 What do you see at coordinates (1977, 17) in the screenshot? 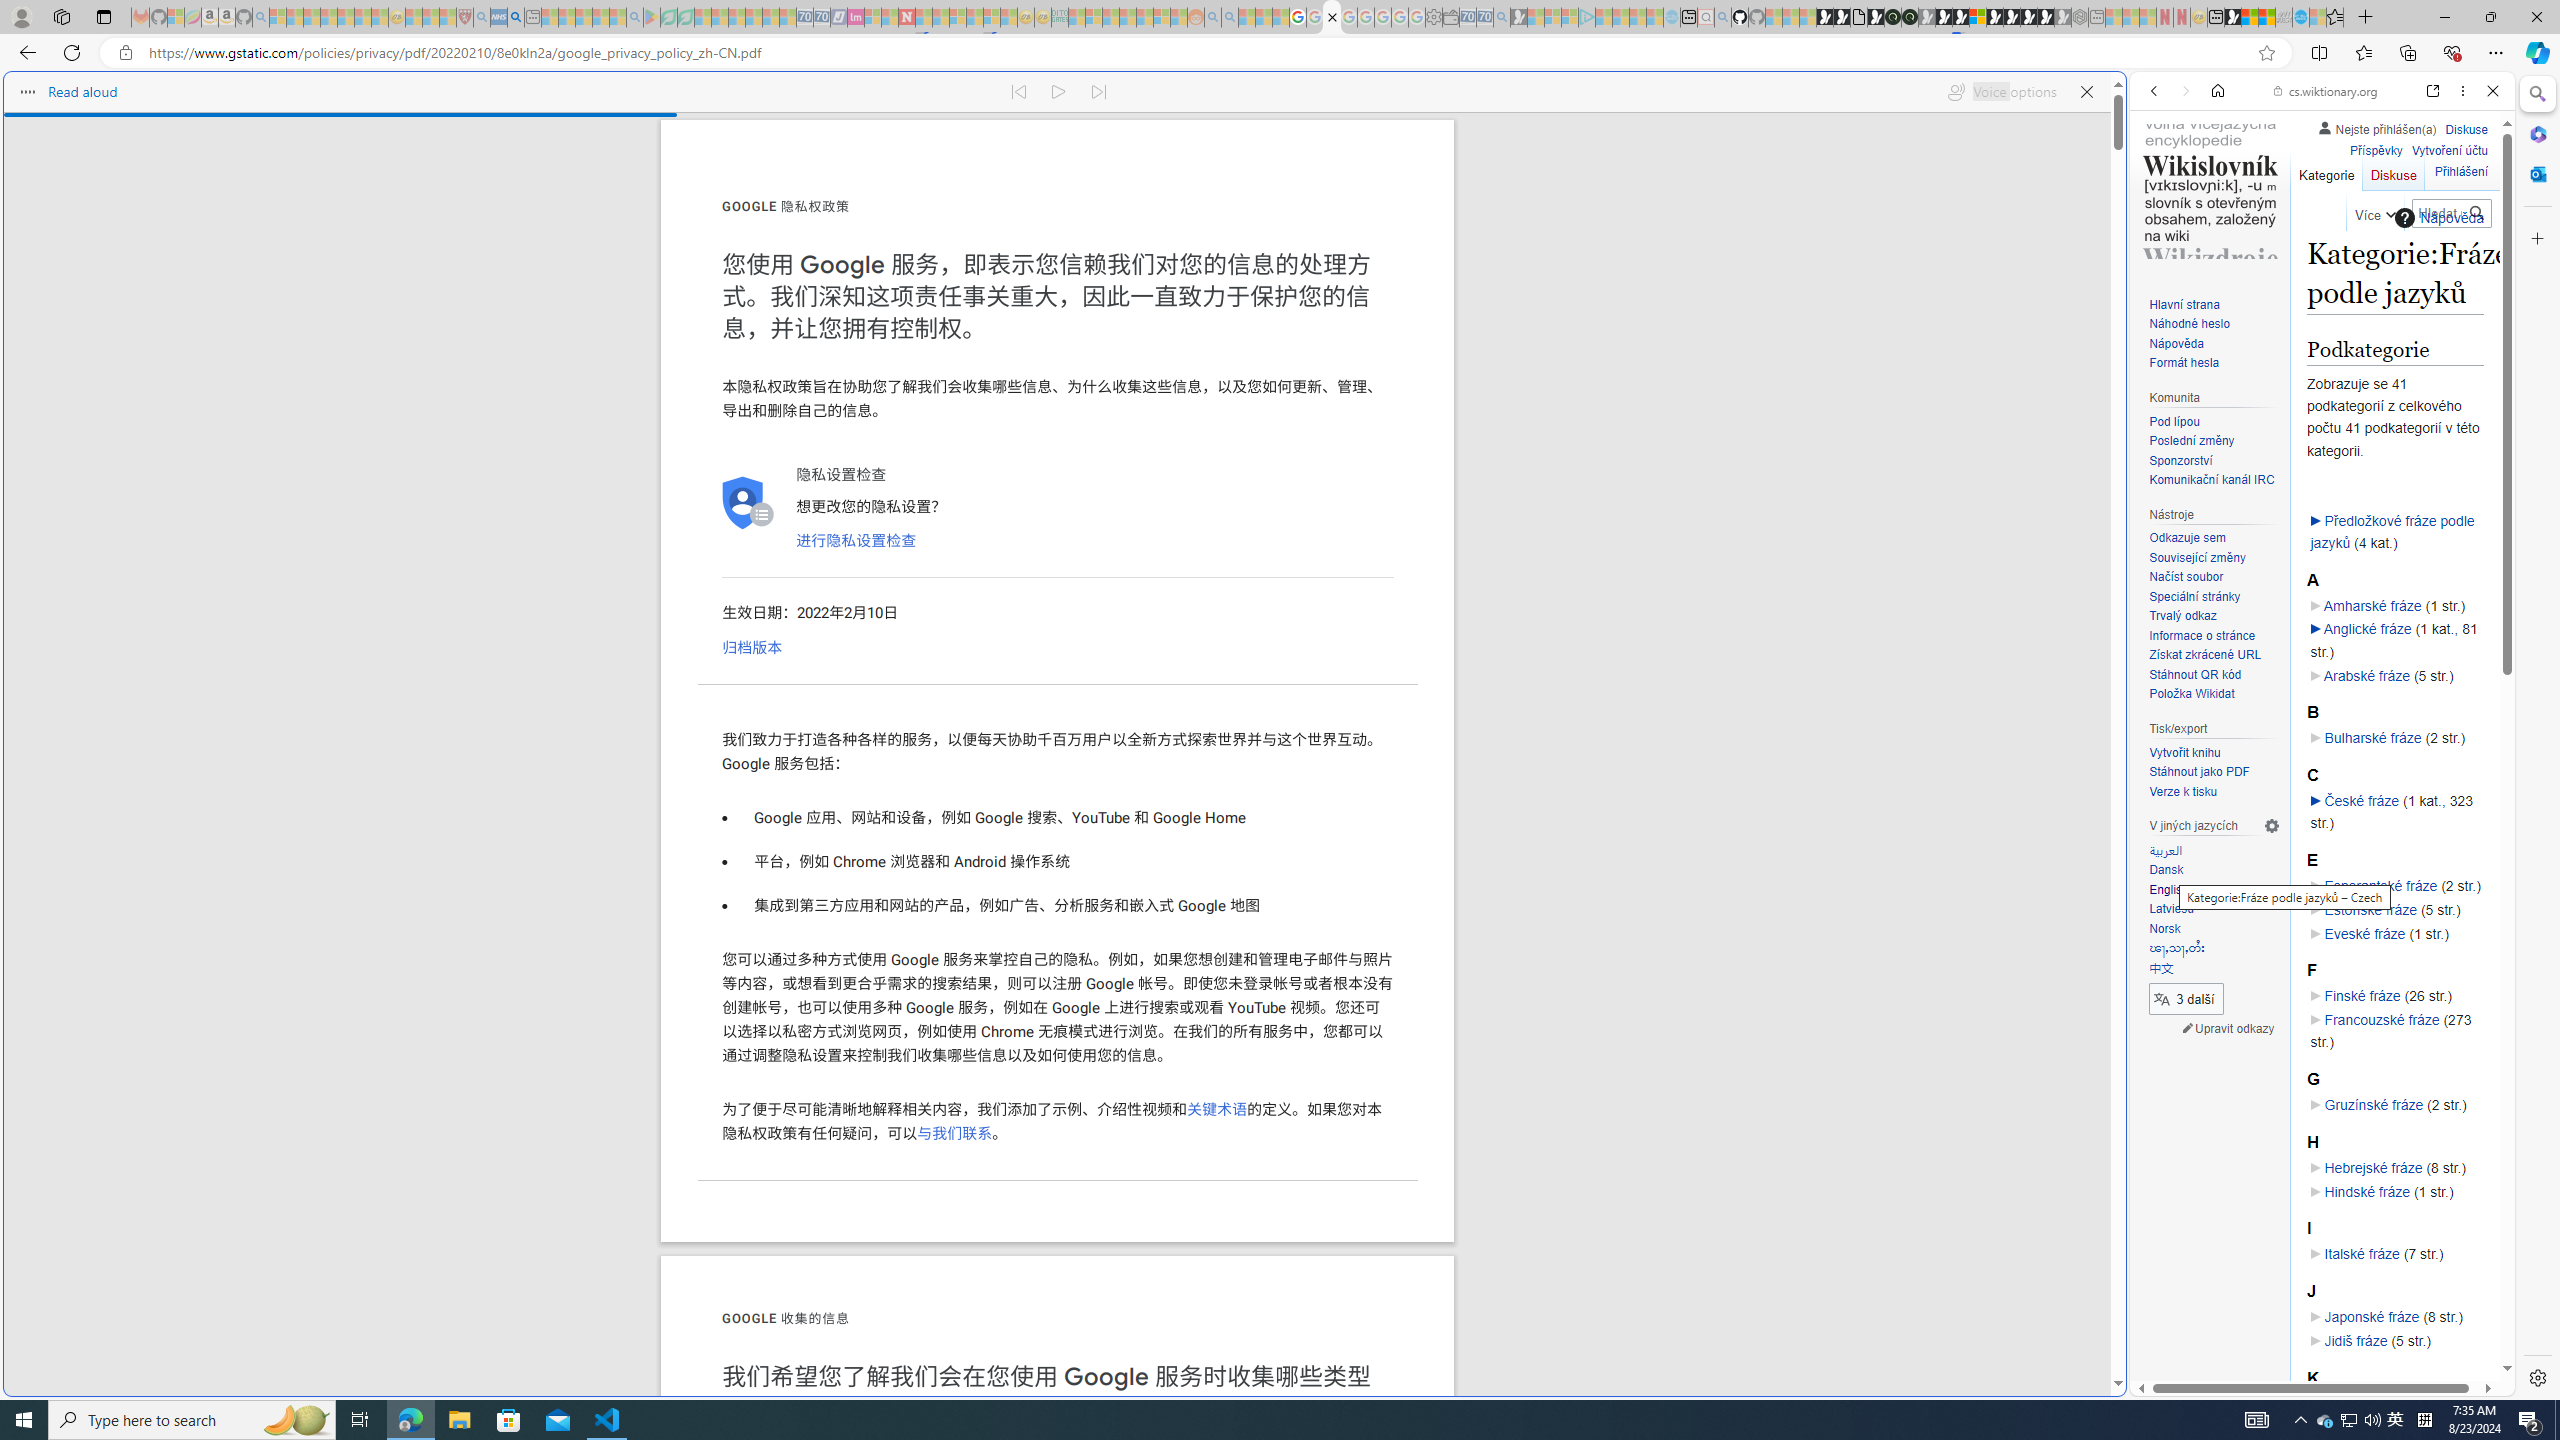
I see `Sign in to your account` at bounding box center [1977, 17].